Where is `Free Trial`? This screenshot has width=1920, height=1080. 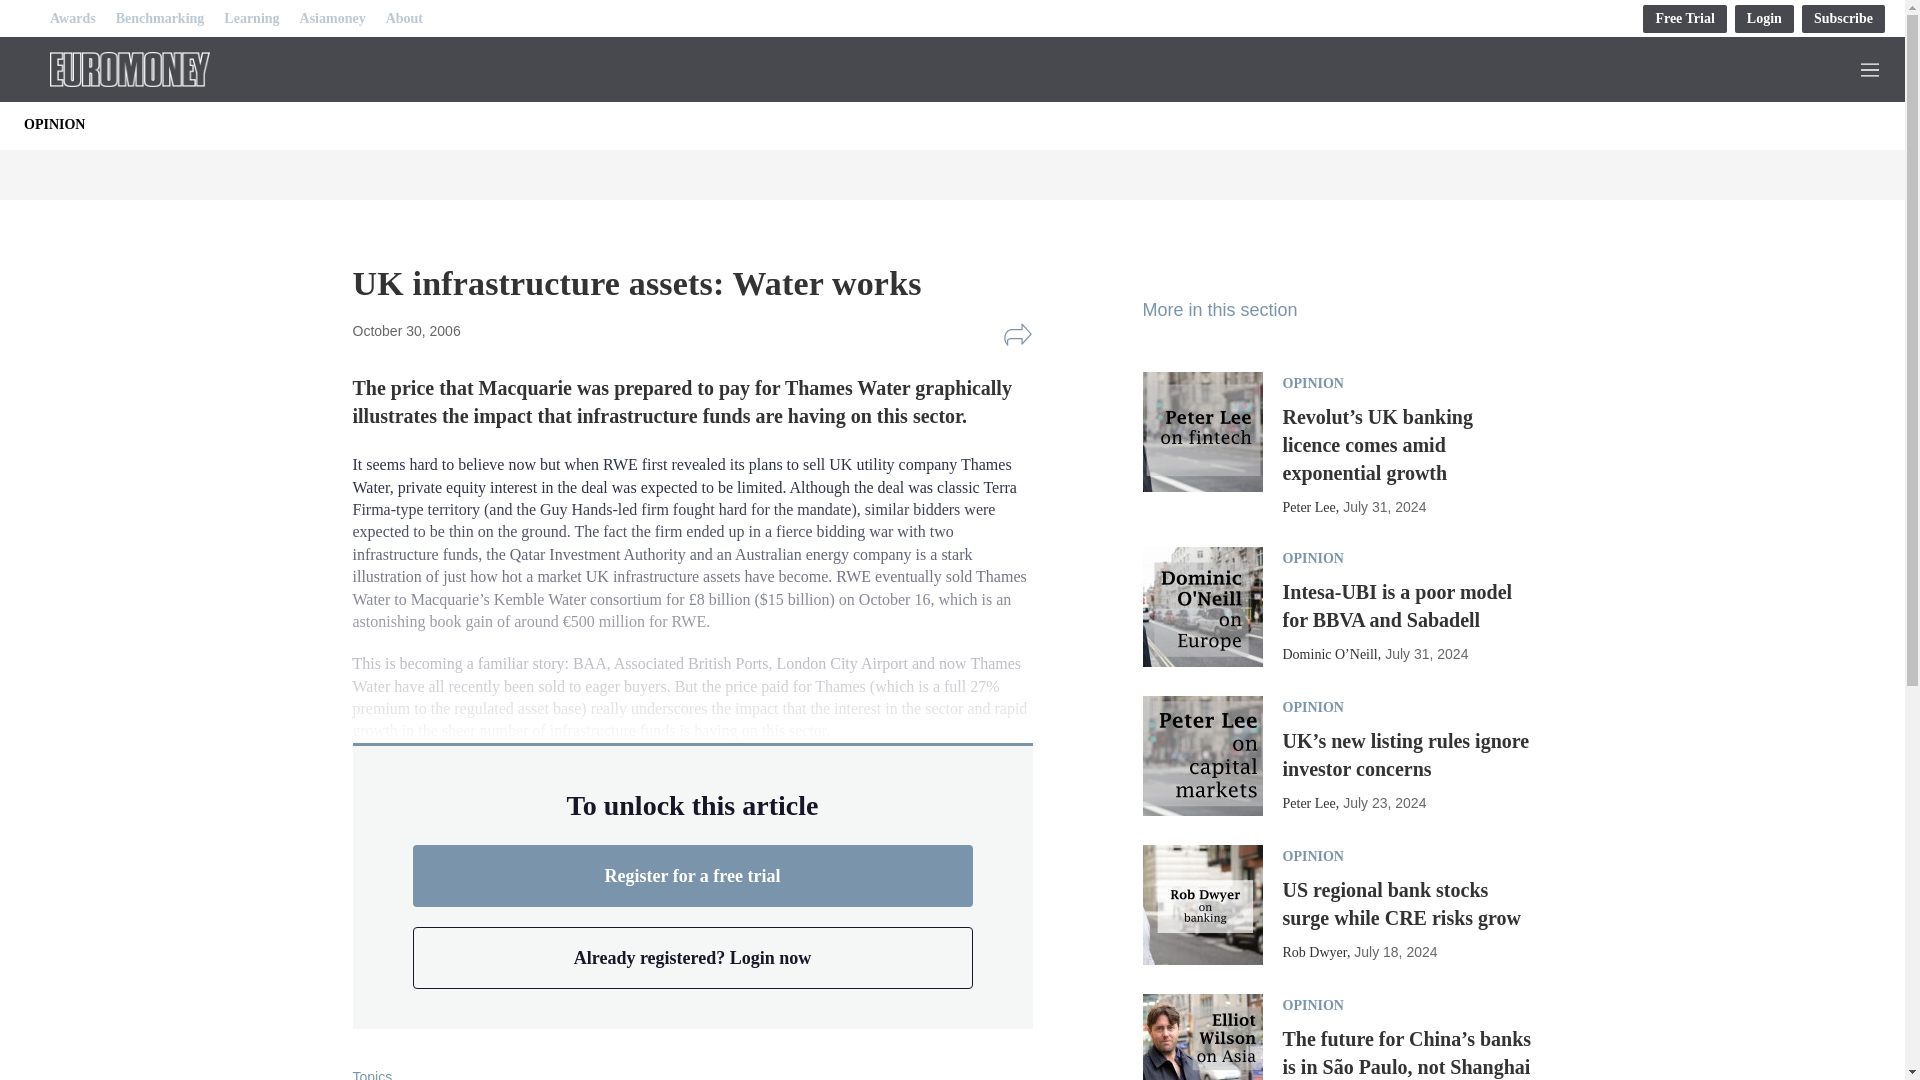
Free Trial is located at coordinates (1684, 18).